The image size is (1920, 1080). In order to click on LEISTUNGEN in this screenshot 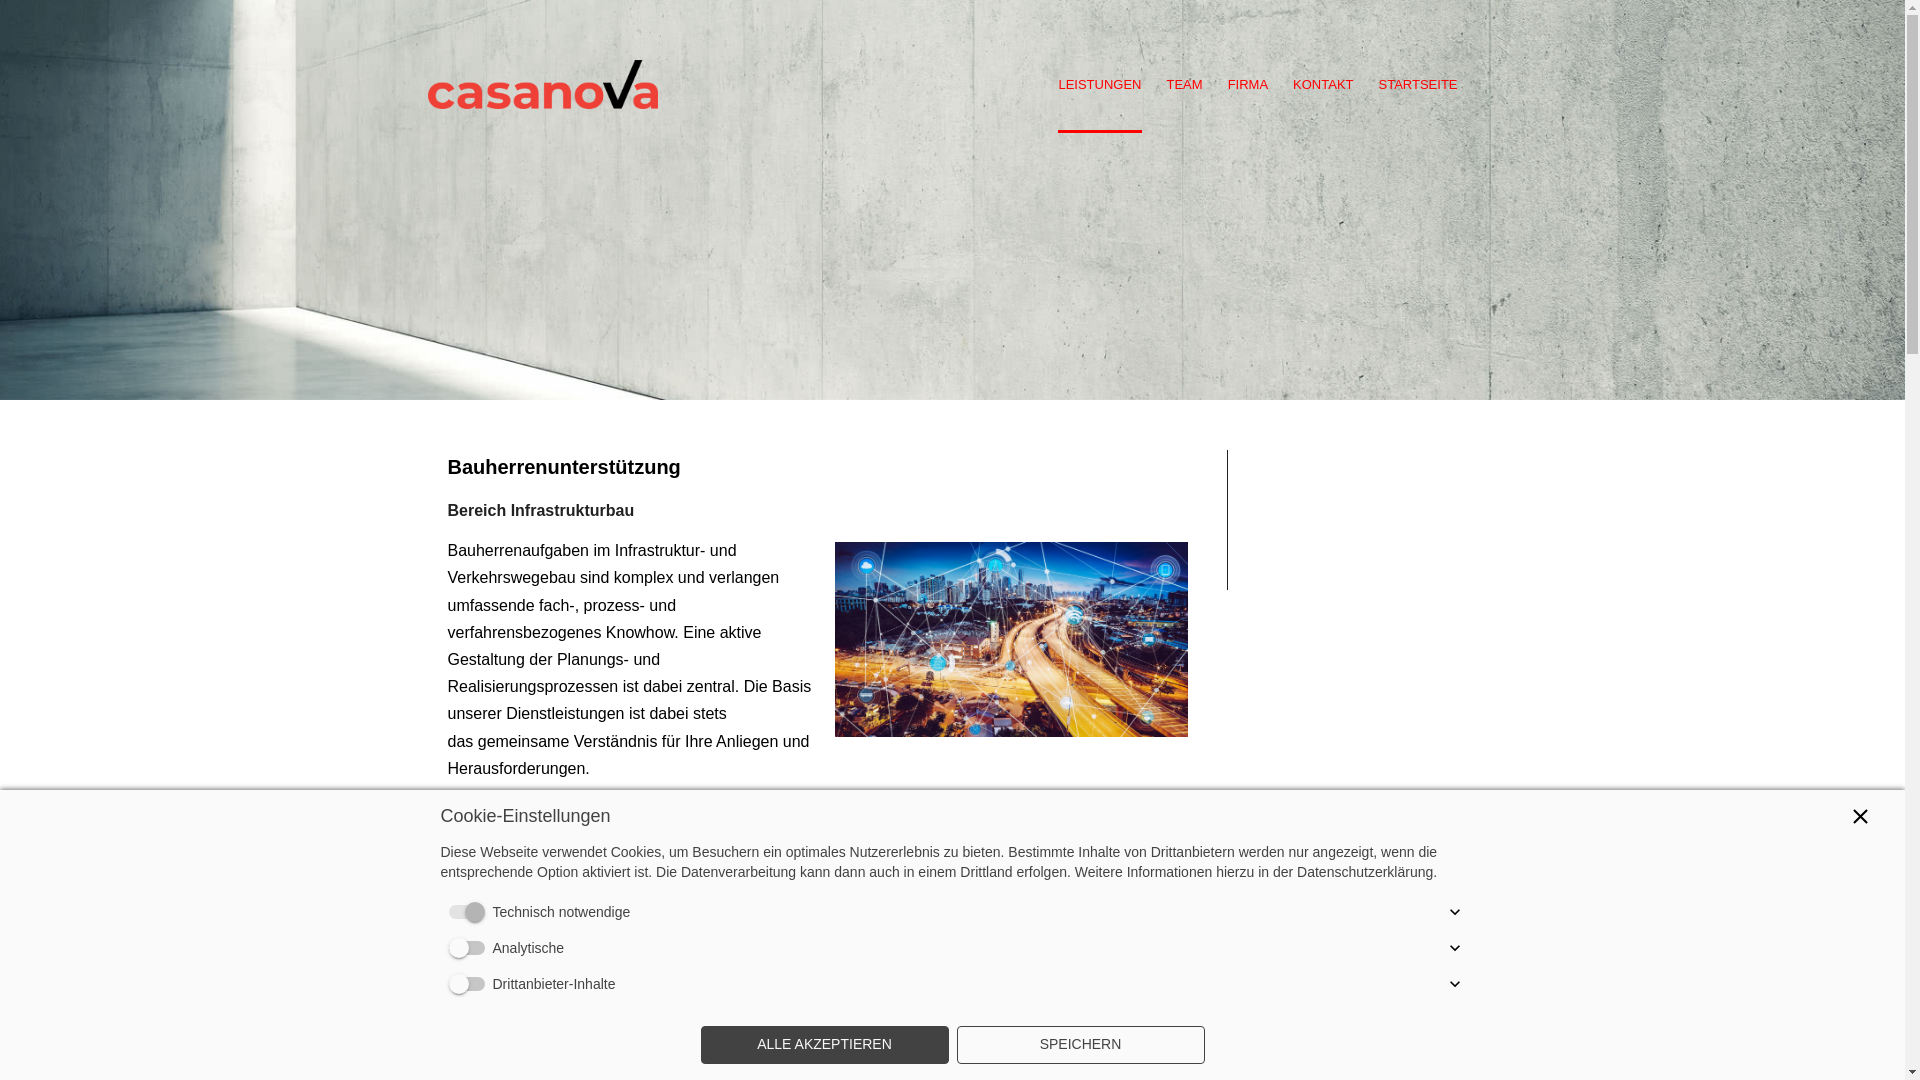, I will do `click(1100, 86)`.